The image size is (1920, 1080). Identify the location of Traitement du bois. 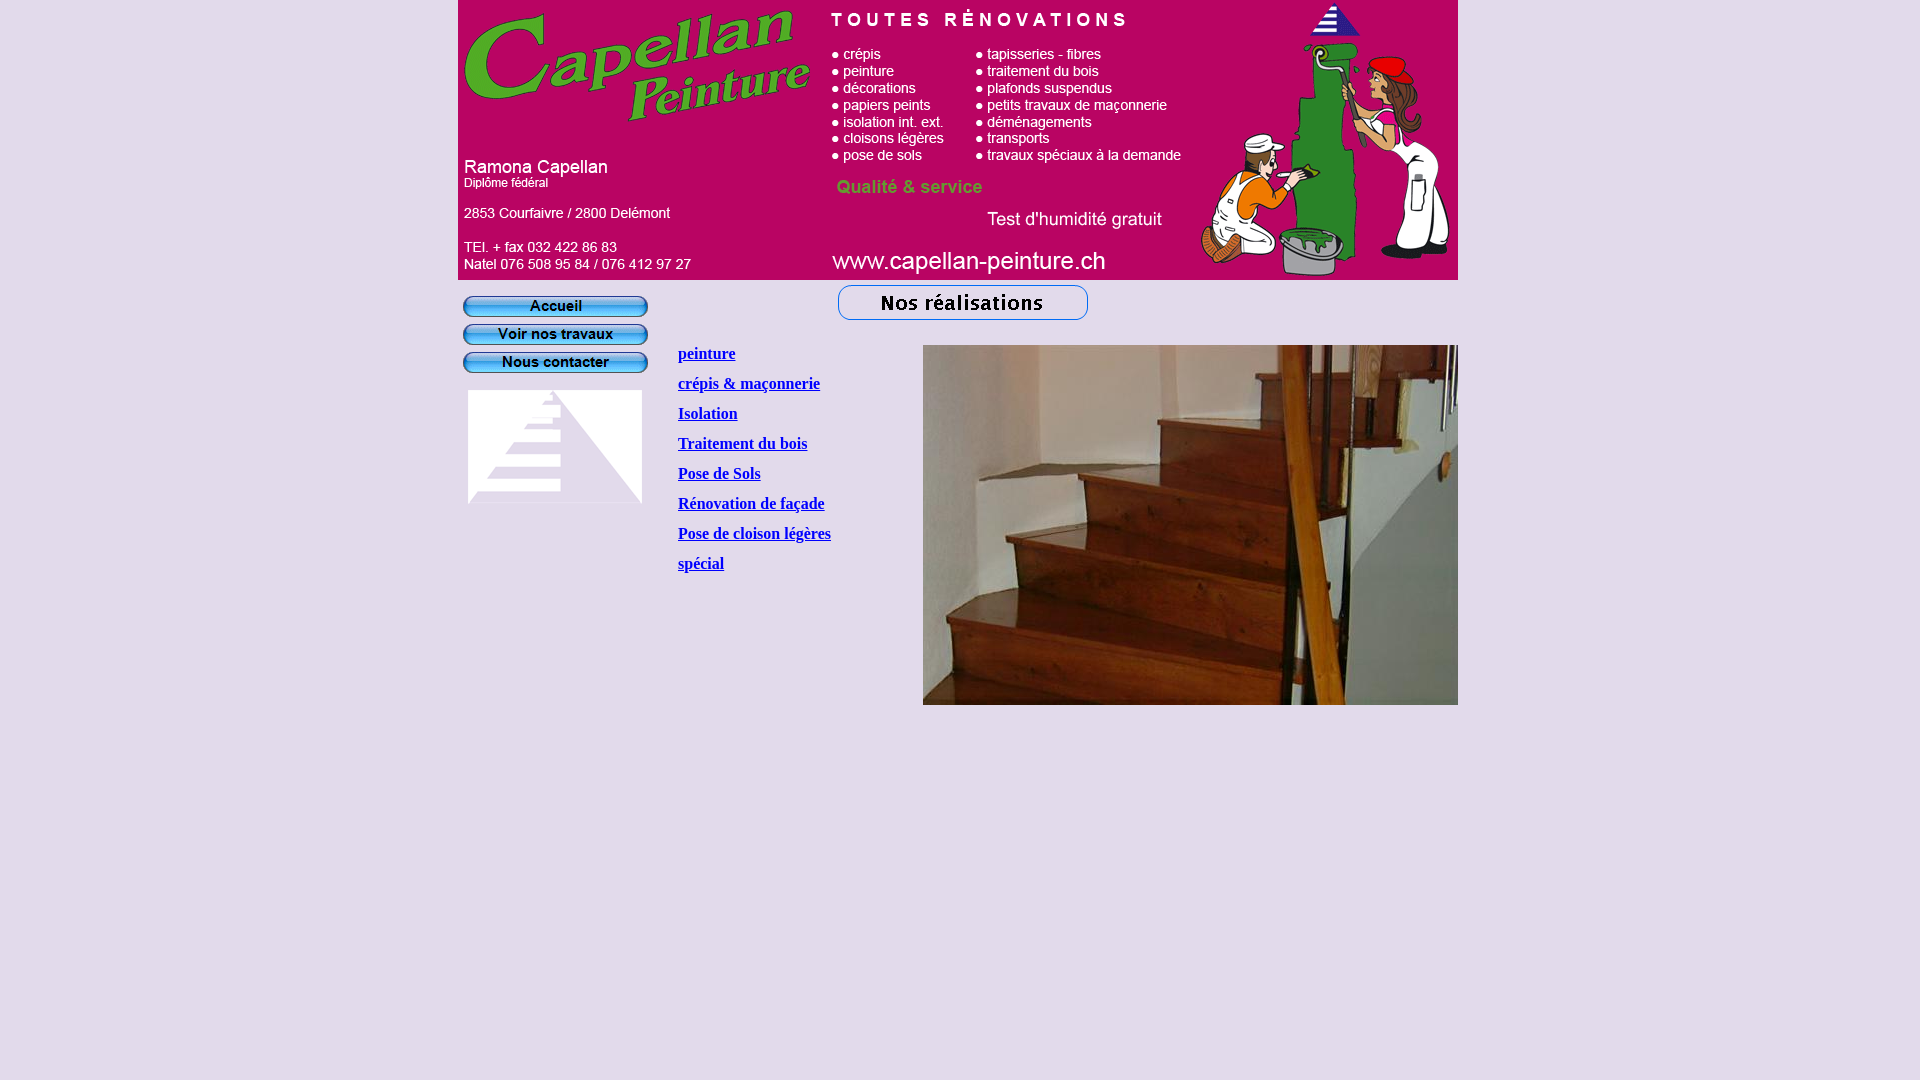
(742, 444).